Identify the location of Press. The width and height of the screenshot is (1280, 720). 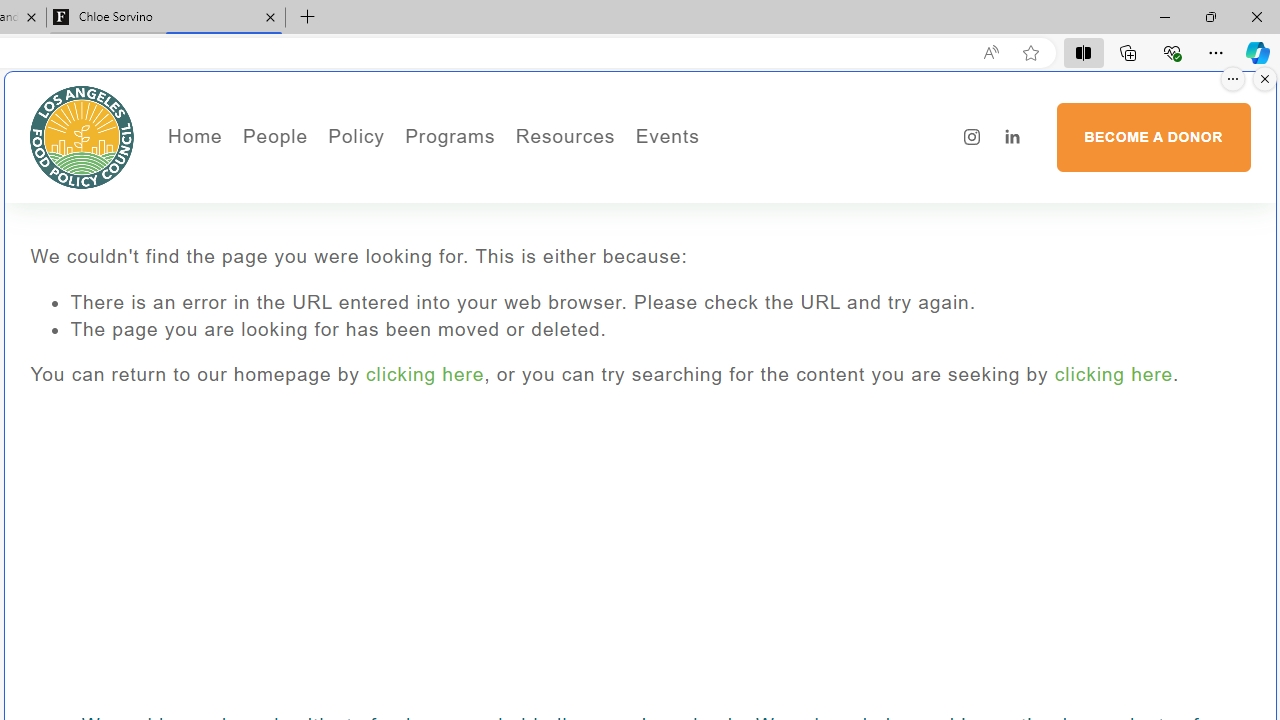
(342, 232).